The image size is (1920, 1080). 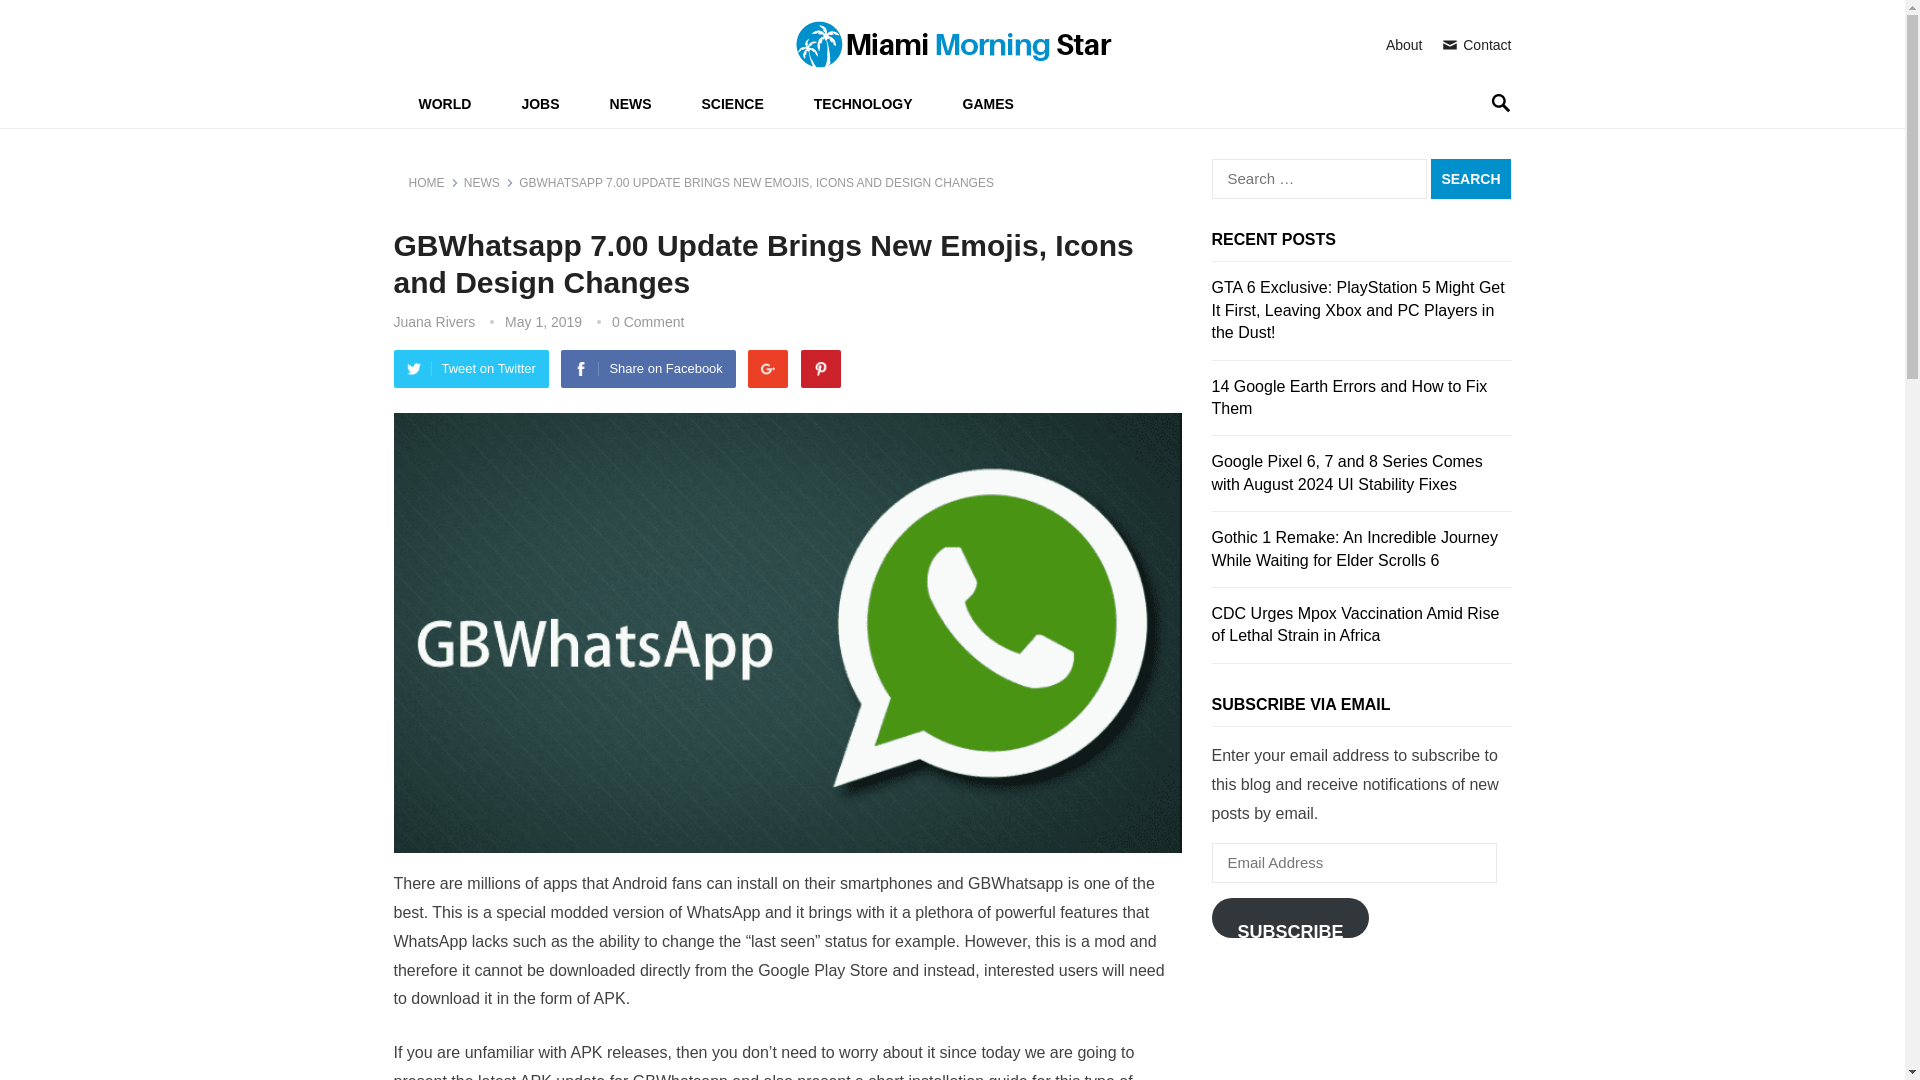 I want to click on Juana Rivers, so click(x=434, y=322).